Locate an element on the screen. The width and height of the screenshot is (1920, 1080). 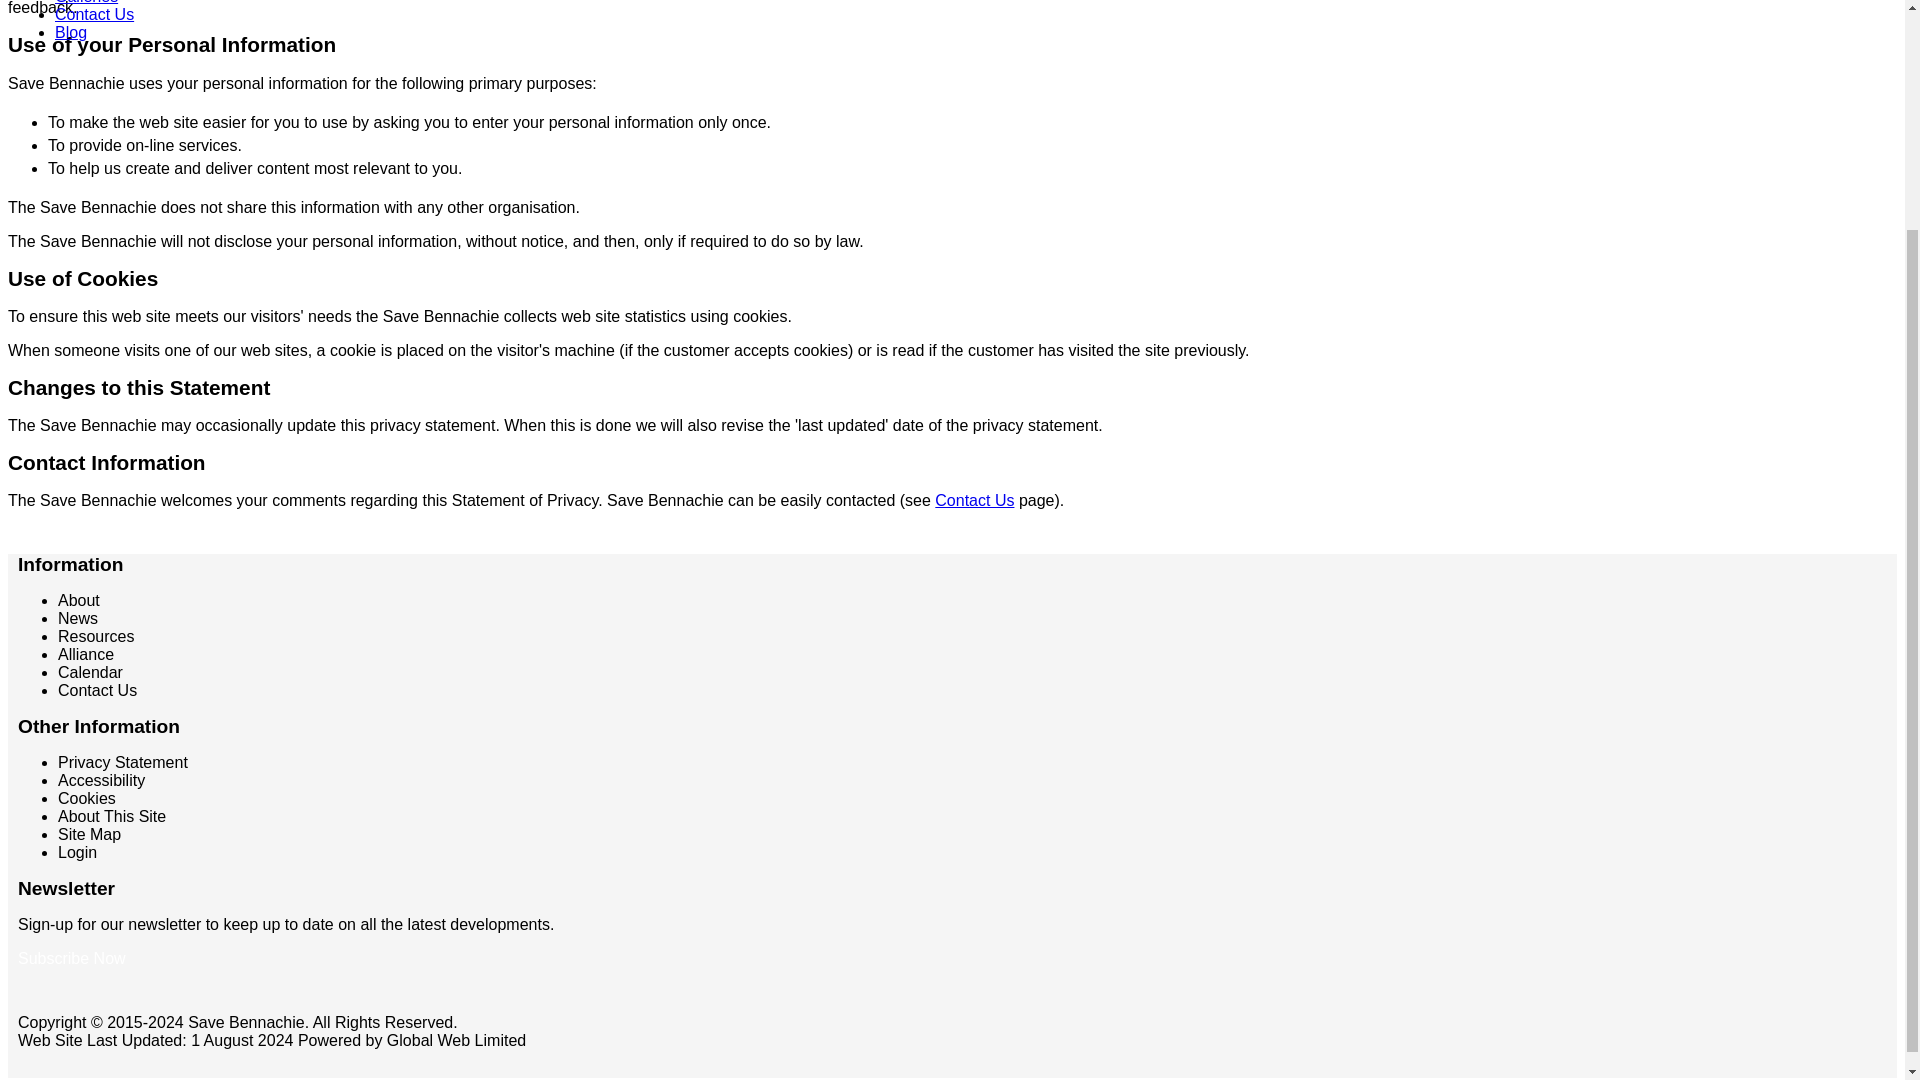
Contact Us is located at coordinates (94, 14).